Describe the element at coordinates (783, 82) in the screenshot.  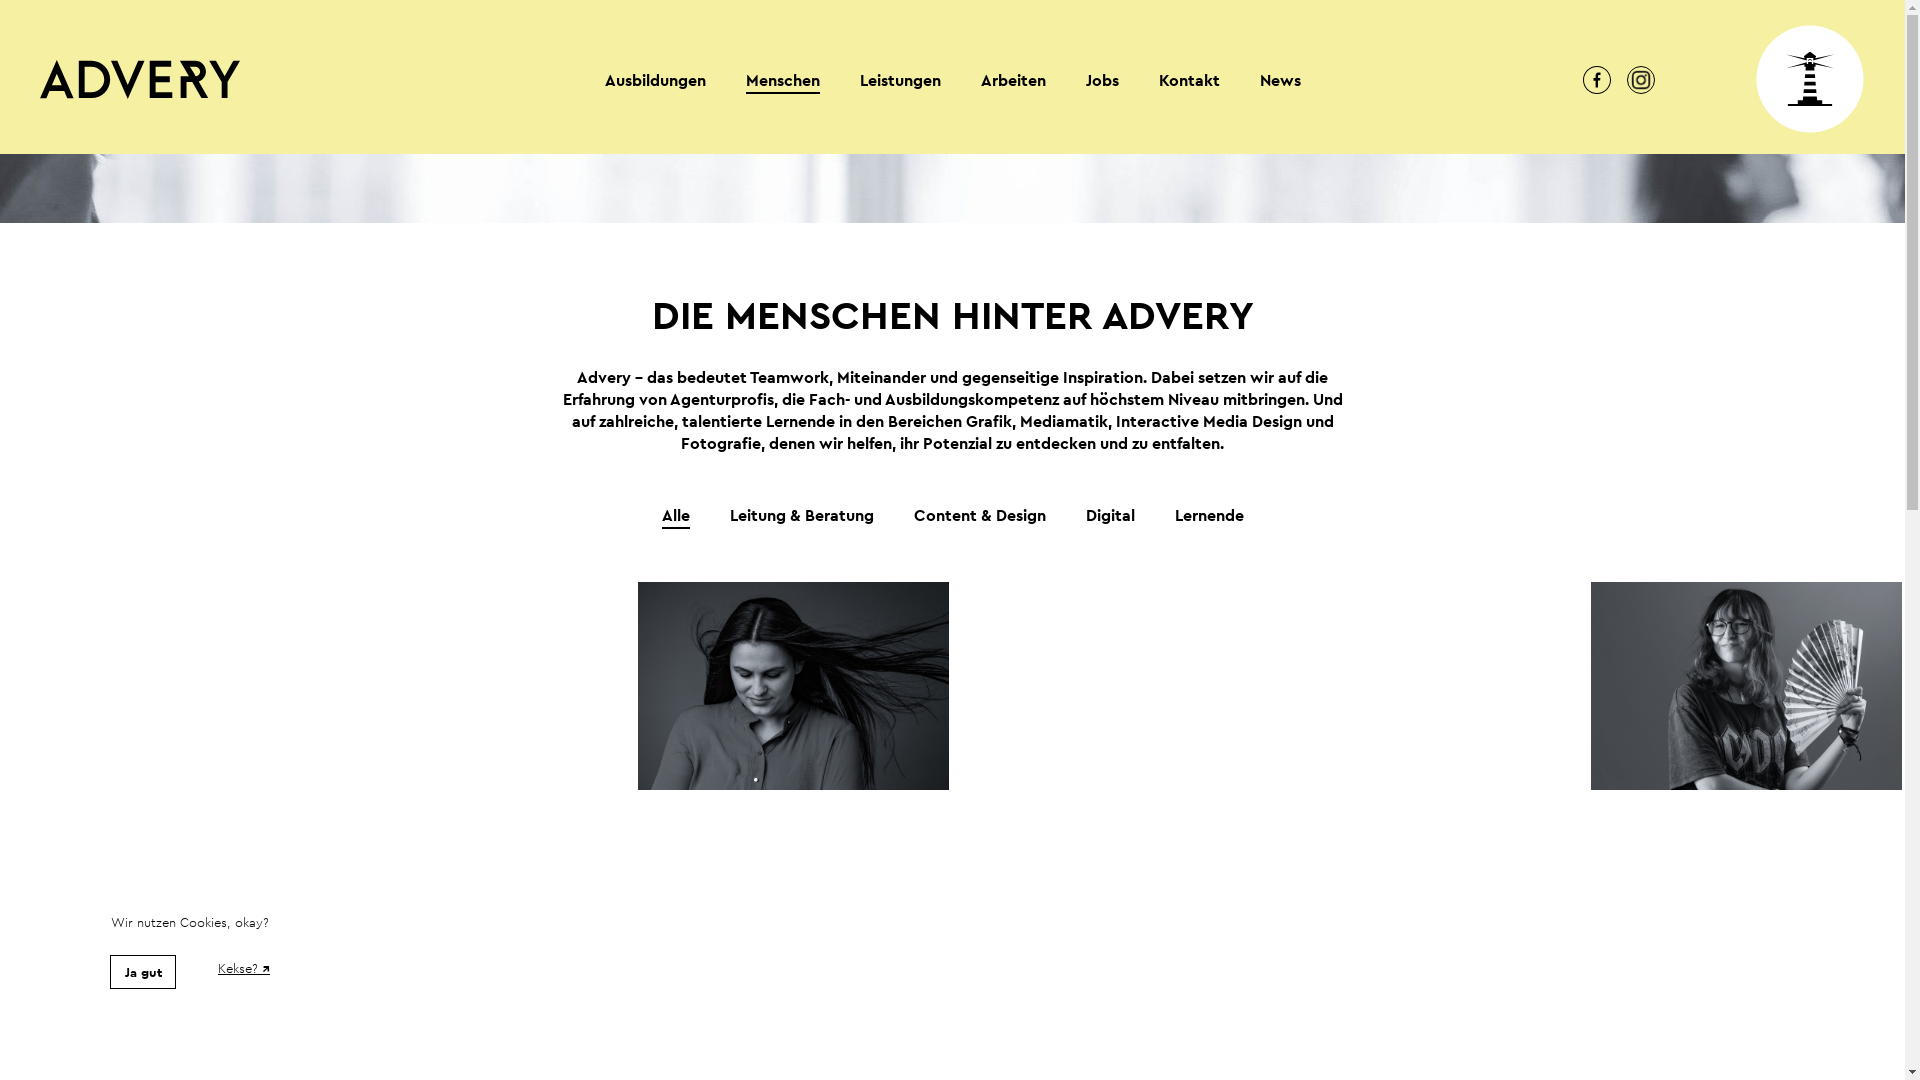
I see `Menschen` at that location.